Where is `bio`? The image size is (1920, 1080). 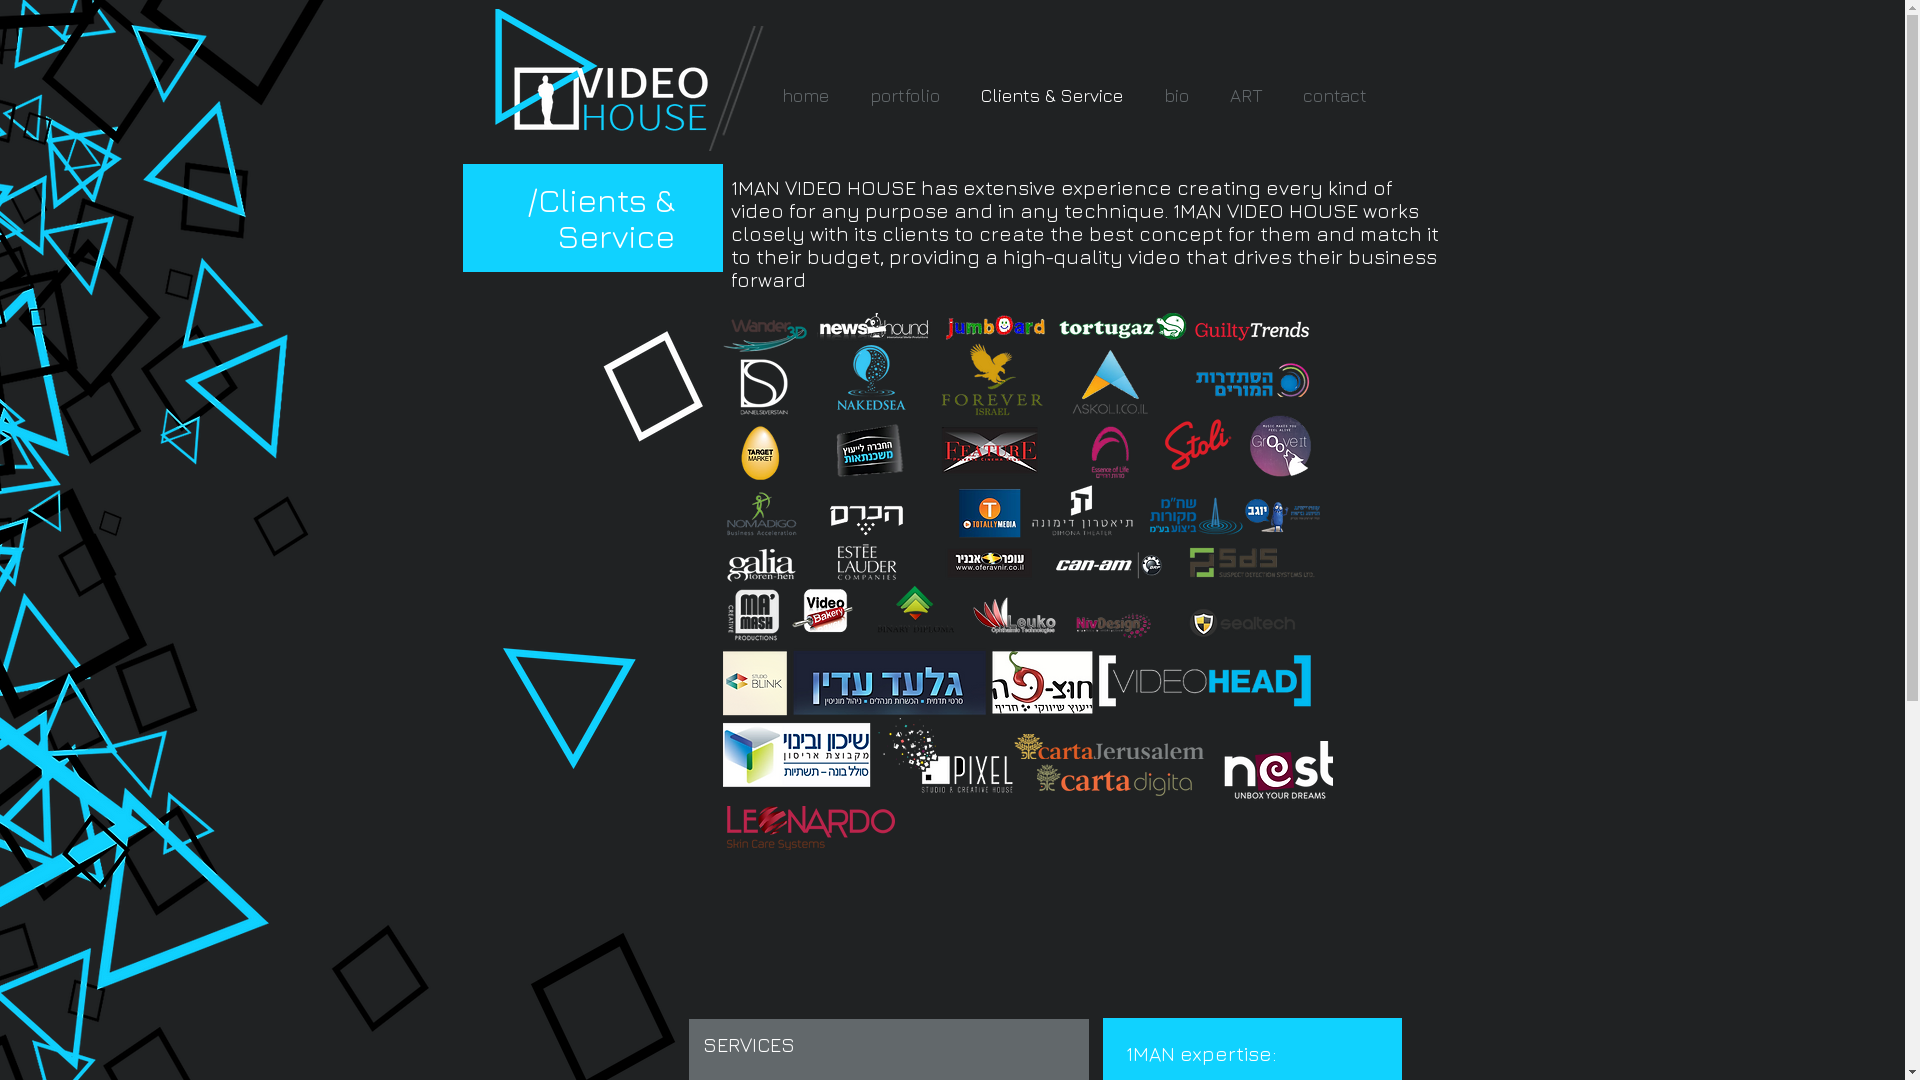
bio is located at coordinates (1177, 95).